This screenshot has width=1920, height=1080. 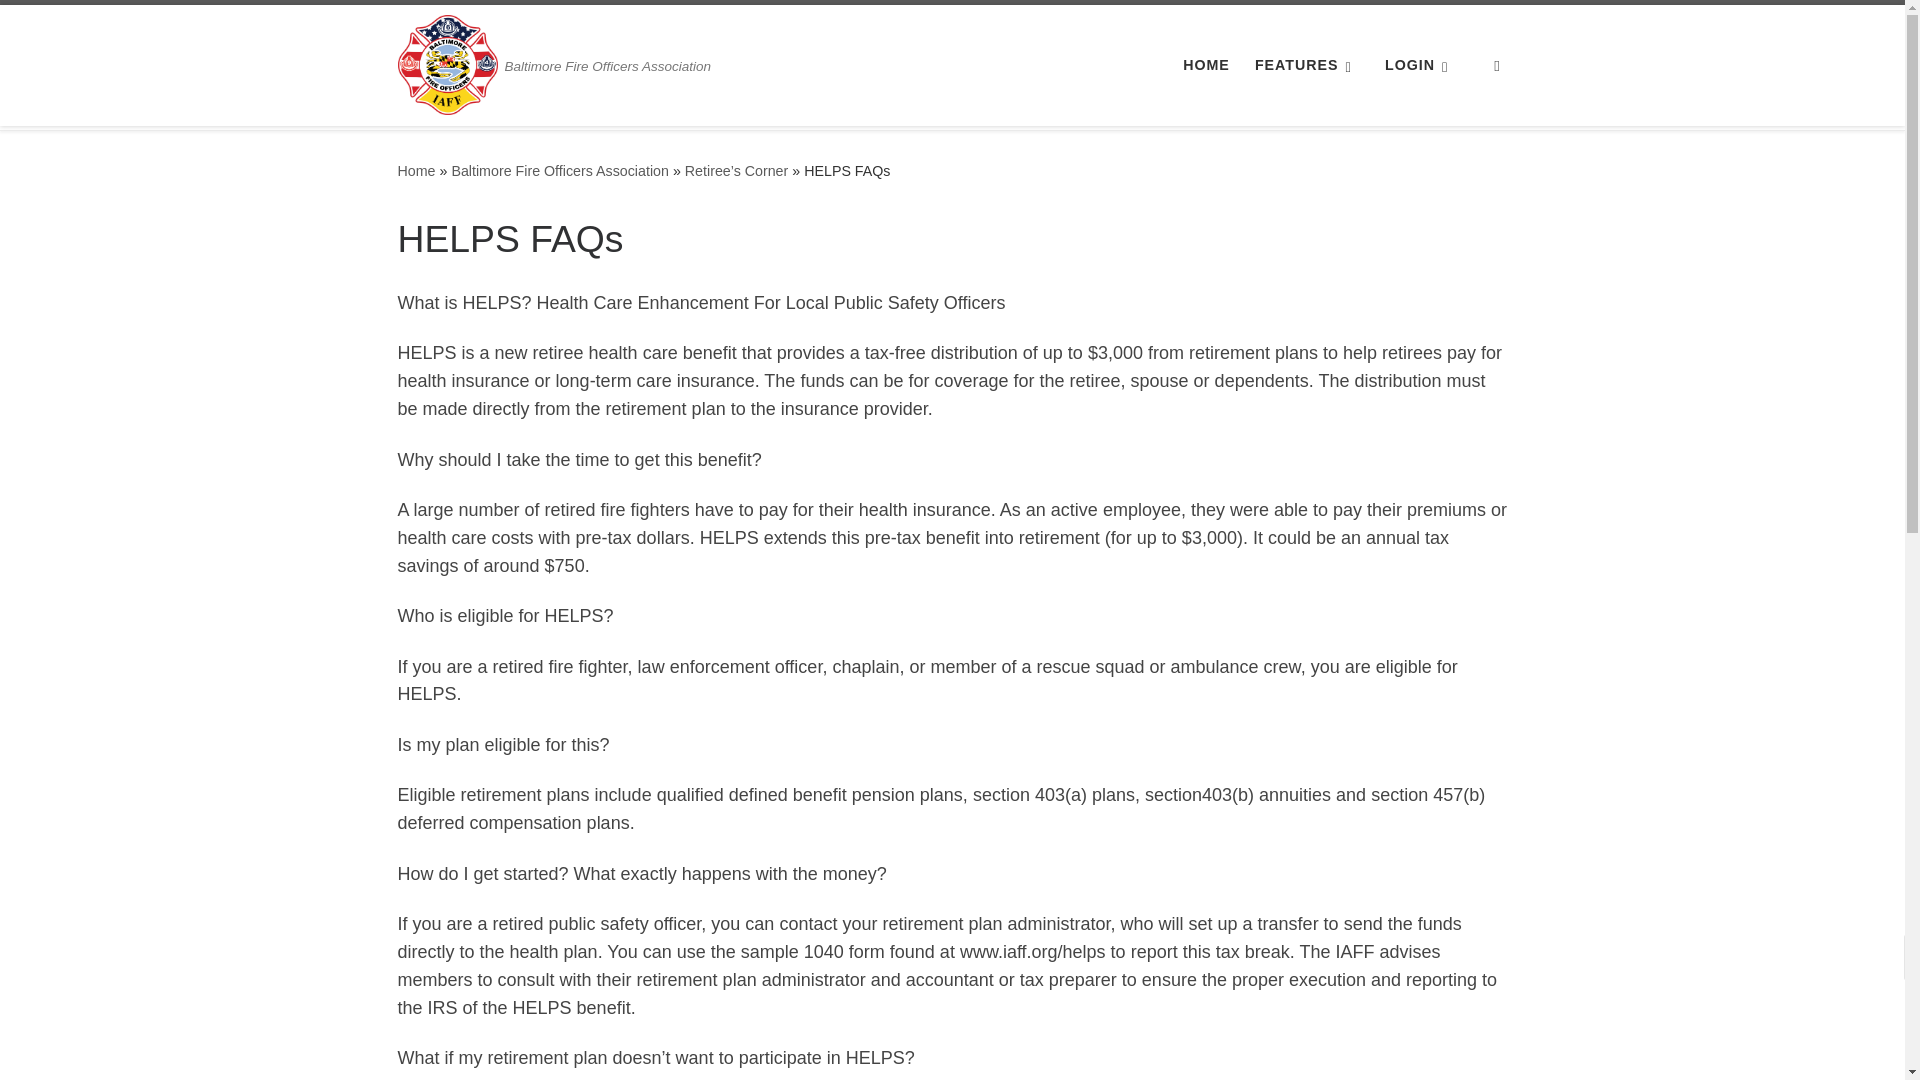 I want to click on HOME, so click(x=1206, y=65).